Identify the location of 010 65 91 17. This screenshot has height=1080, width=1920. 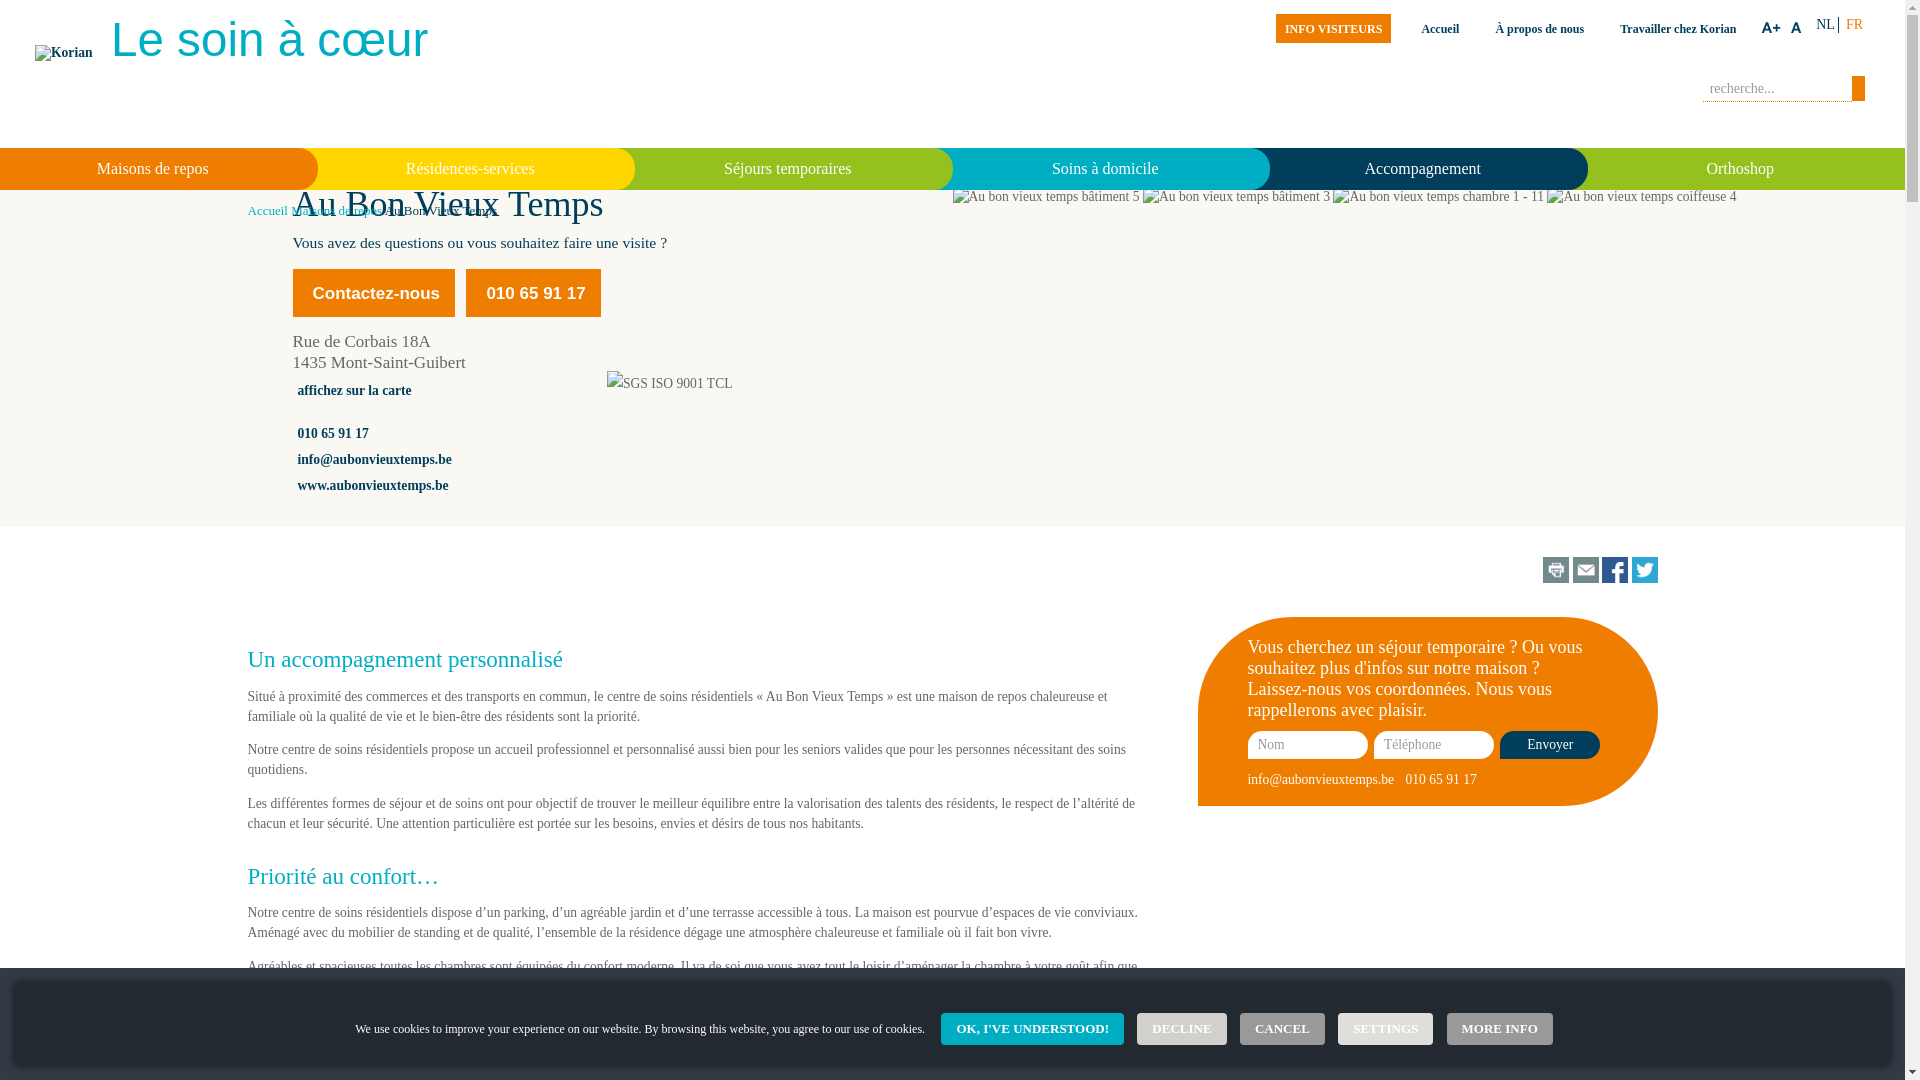
(334, 434).